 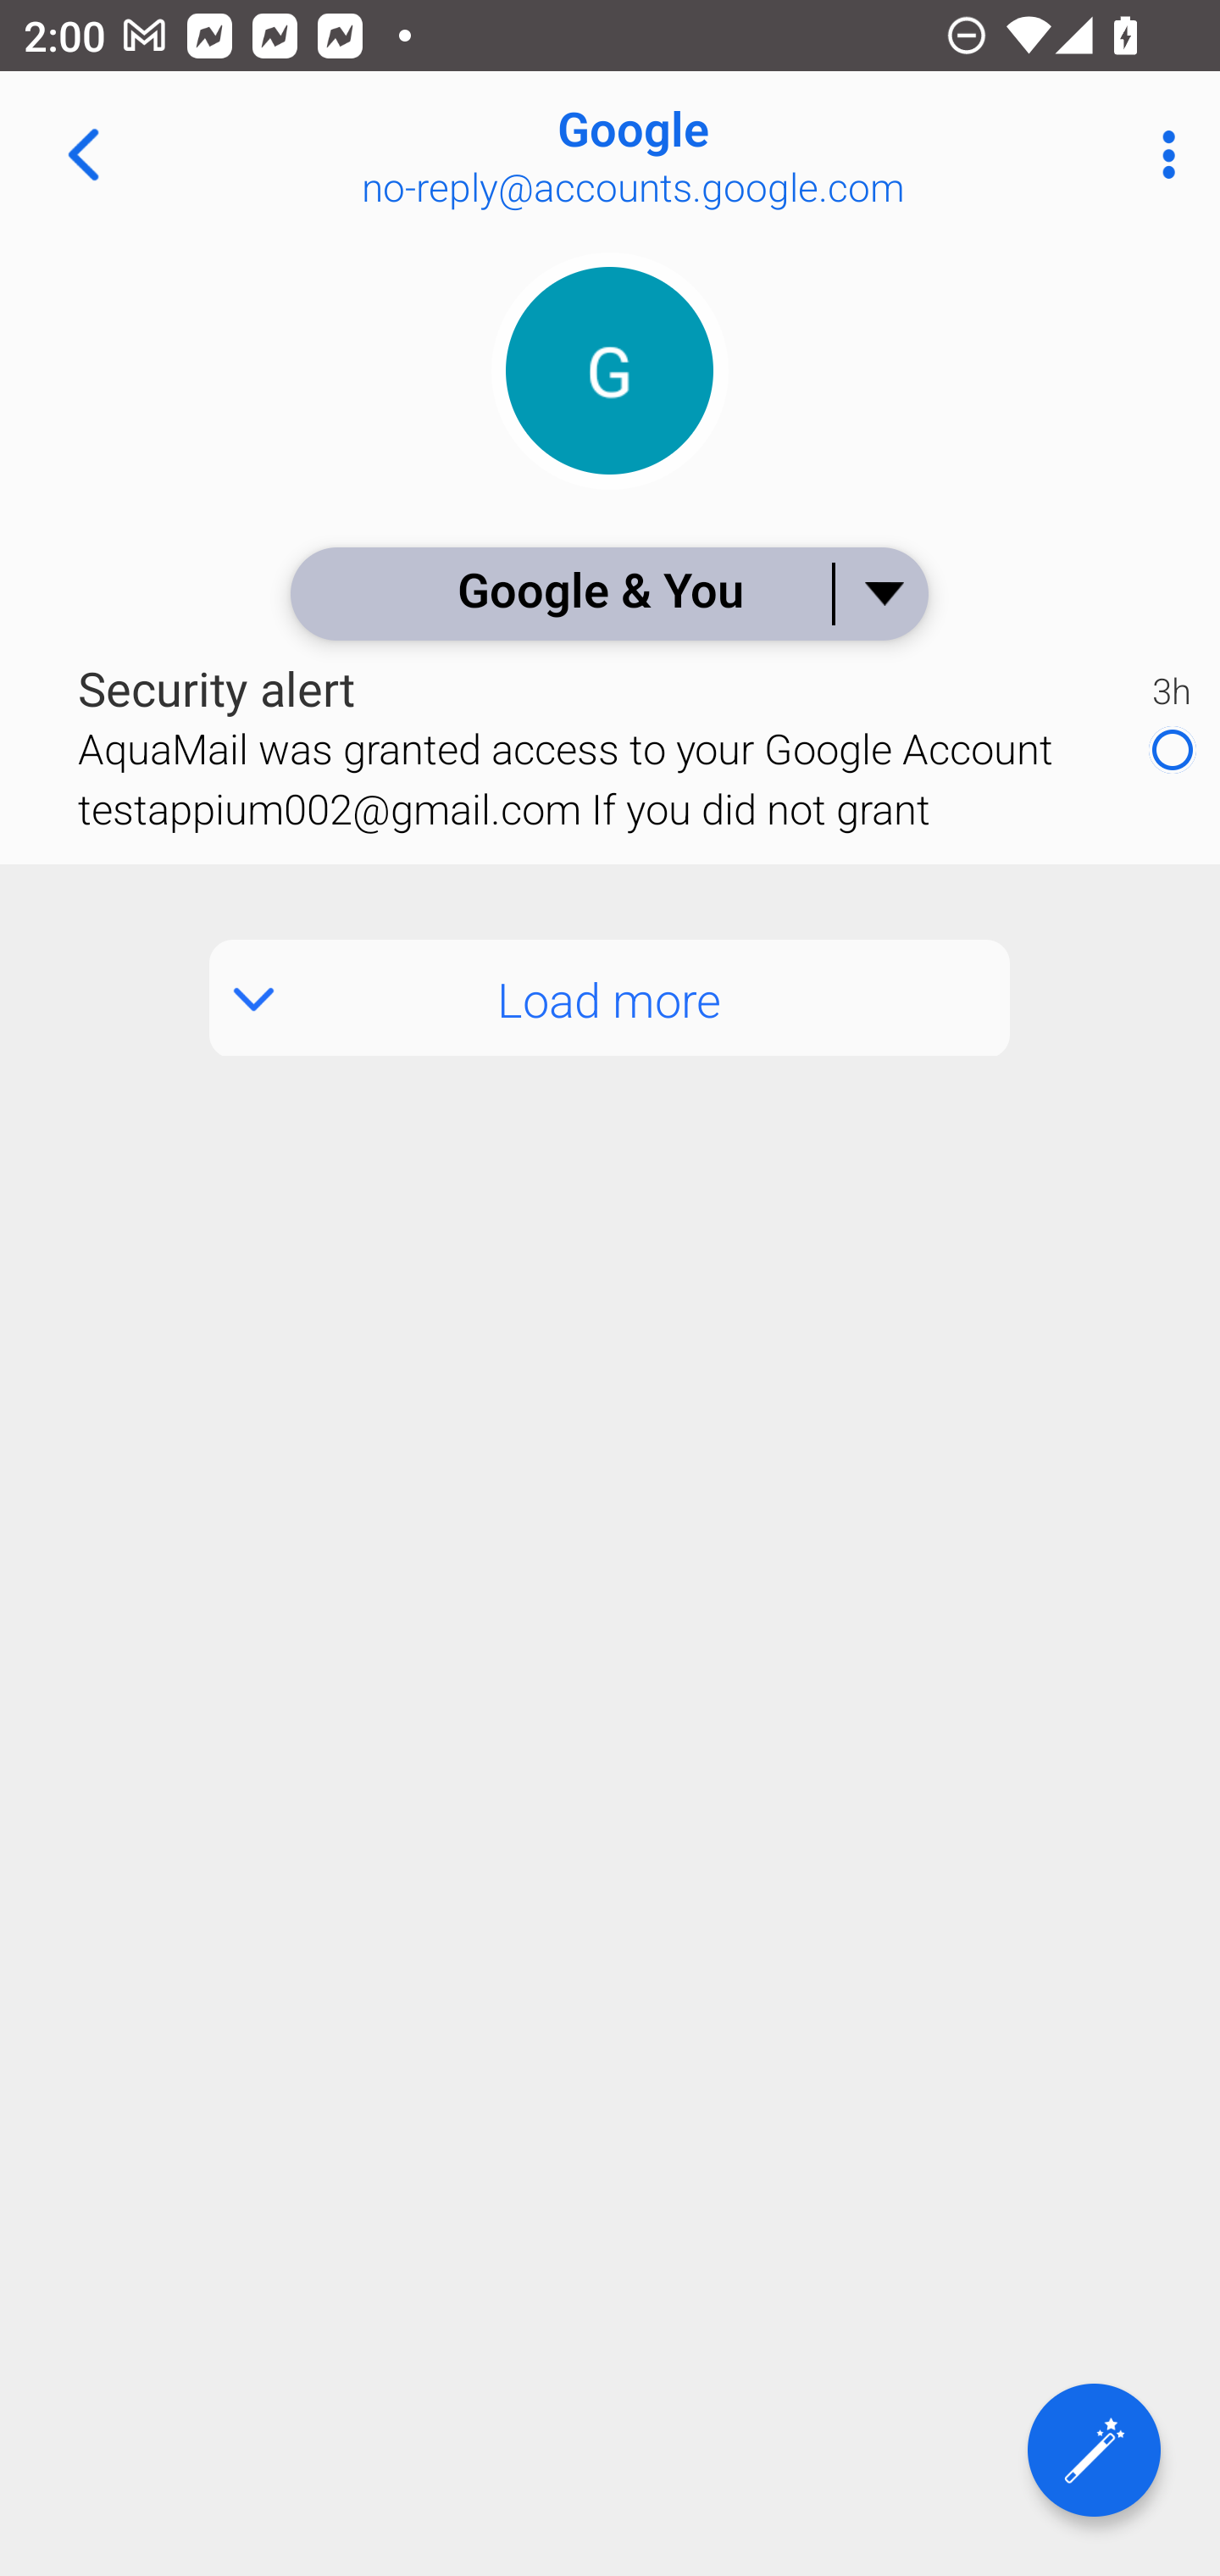 What do you see at coordinates (717, 154) in the screenshot?
I see `Google no-reply@accounts.google.com` at bounding box center [717, 154].